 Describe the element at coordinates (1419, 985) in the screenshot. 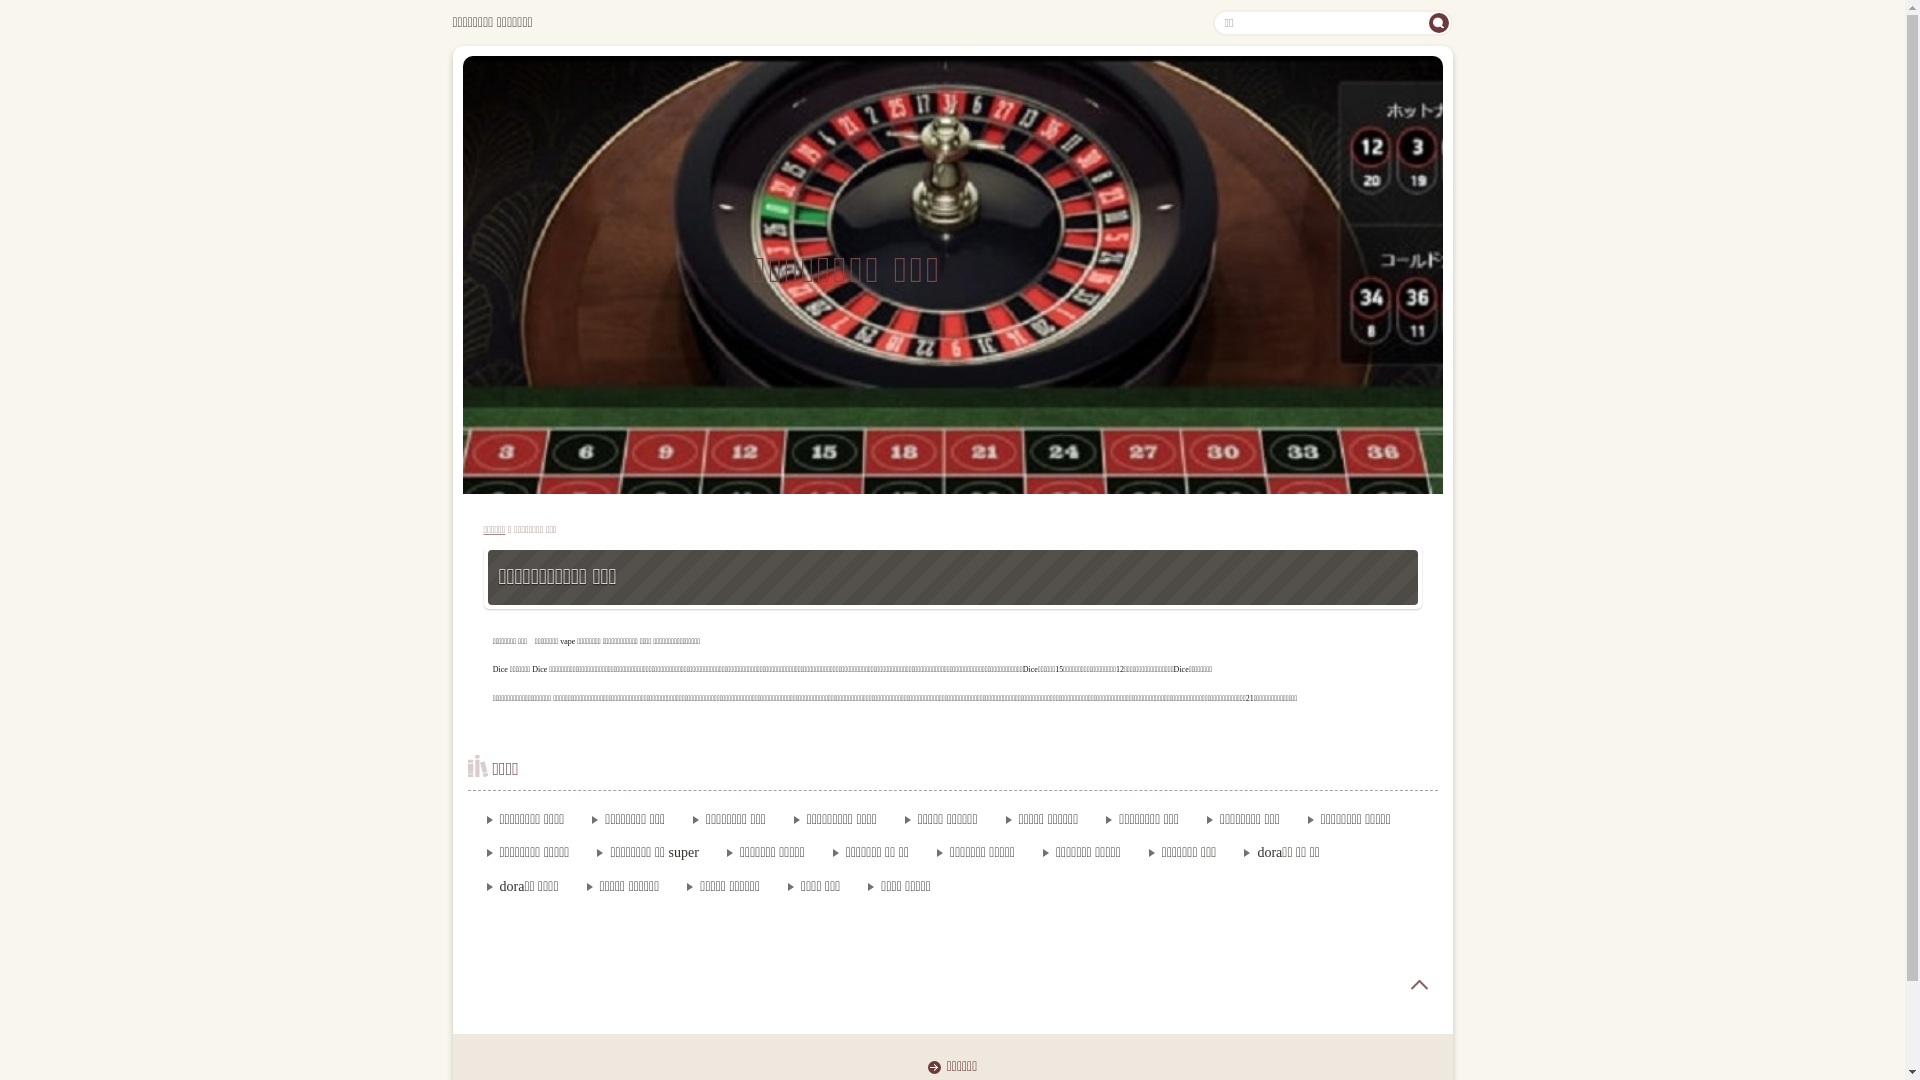

I see `page top` at that location.